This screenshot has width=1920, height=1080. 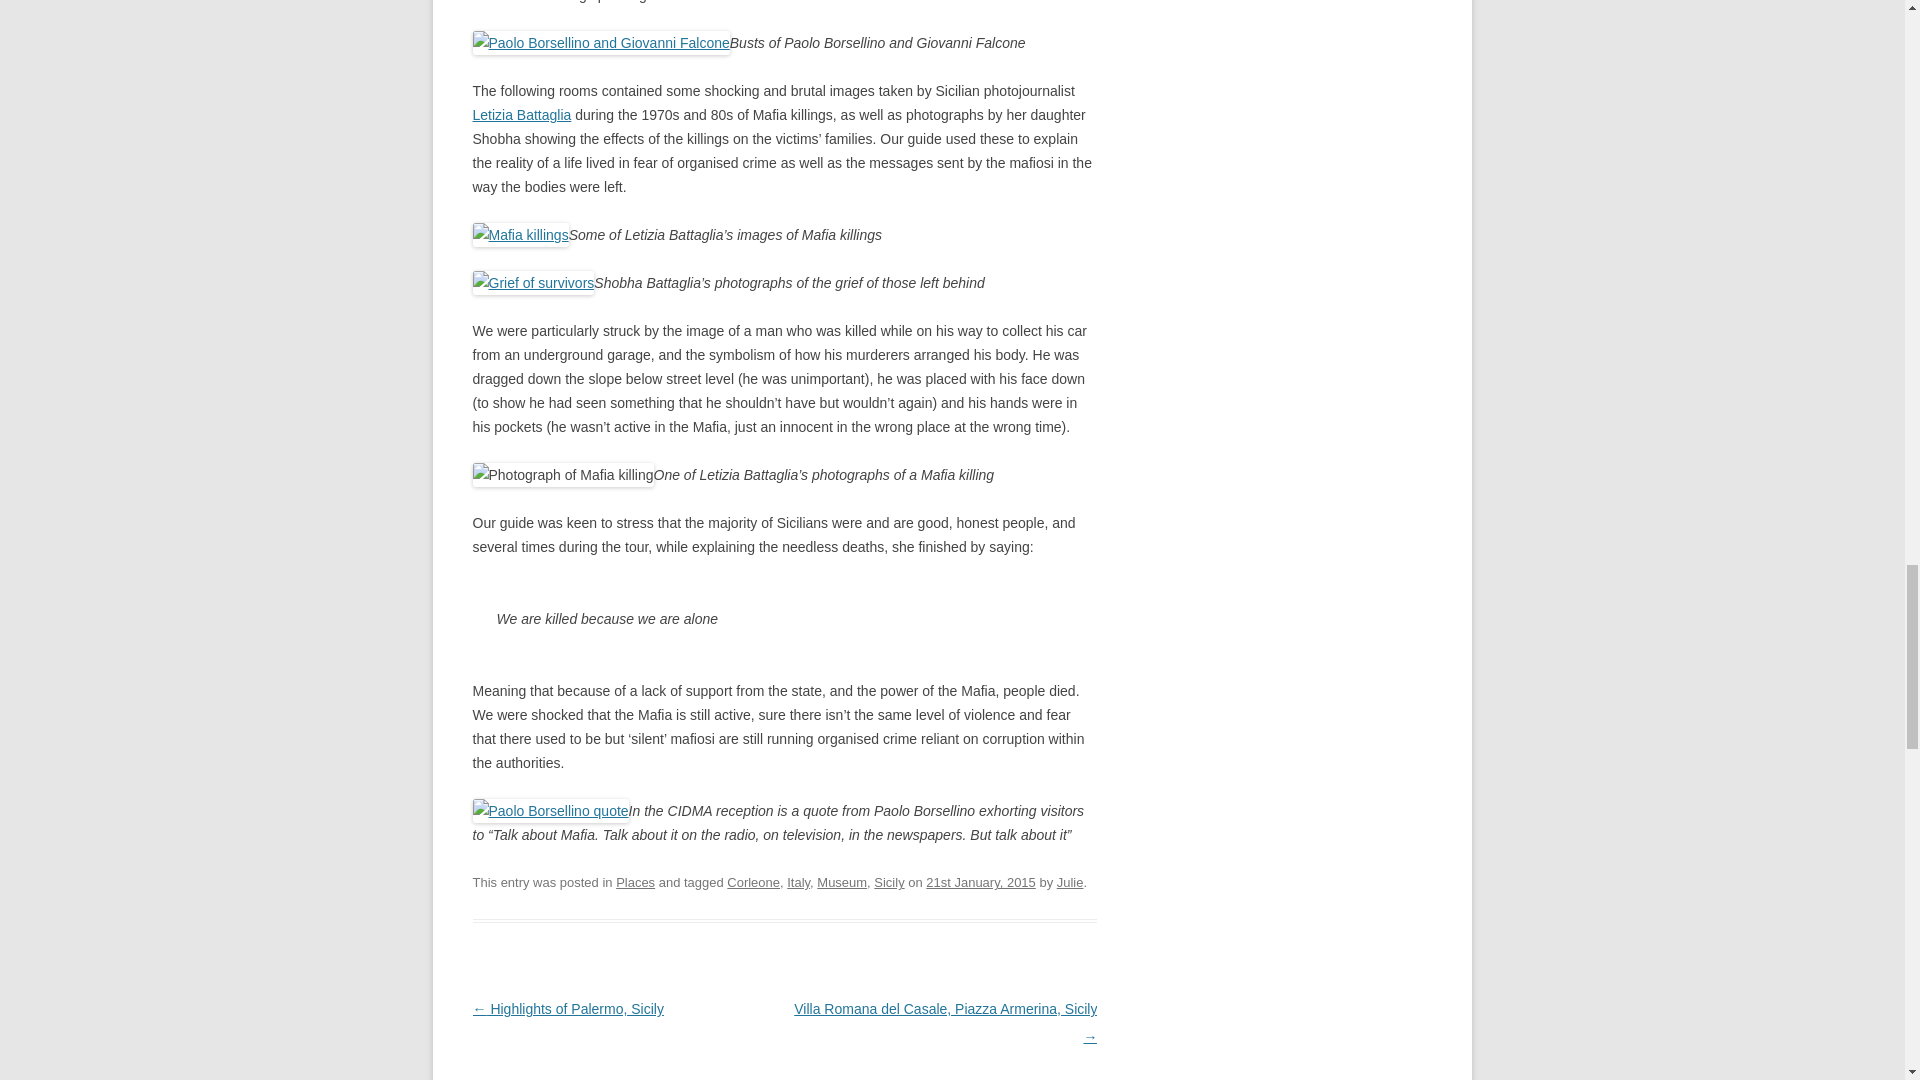 What do you see at coordinates (1070, 882) in the screenshot?
I see `View all posts by Julie` at bounding box center [1070, 882].